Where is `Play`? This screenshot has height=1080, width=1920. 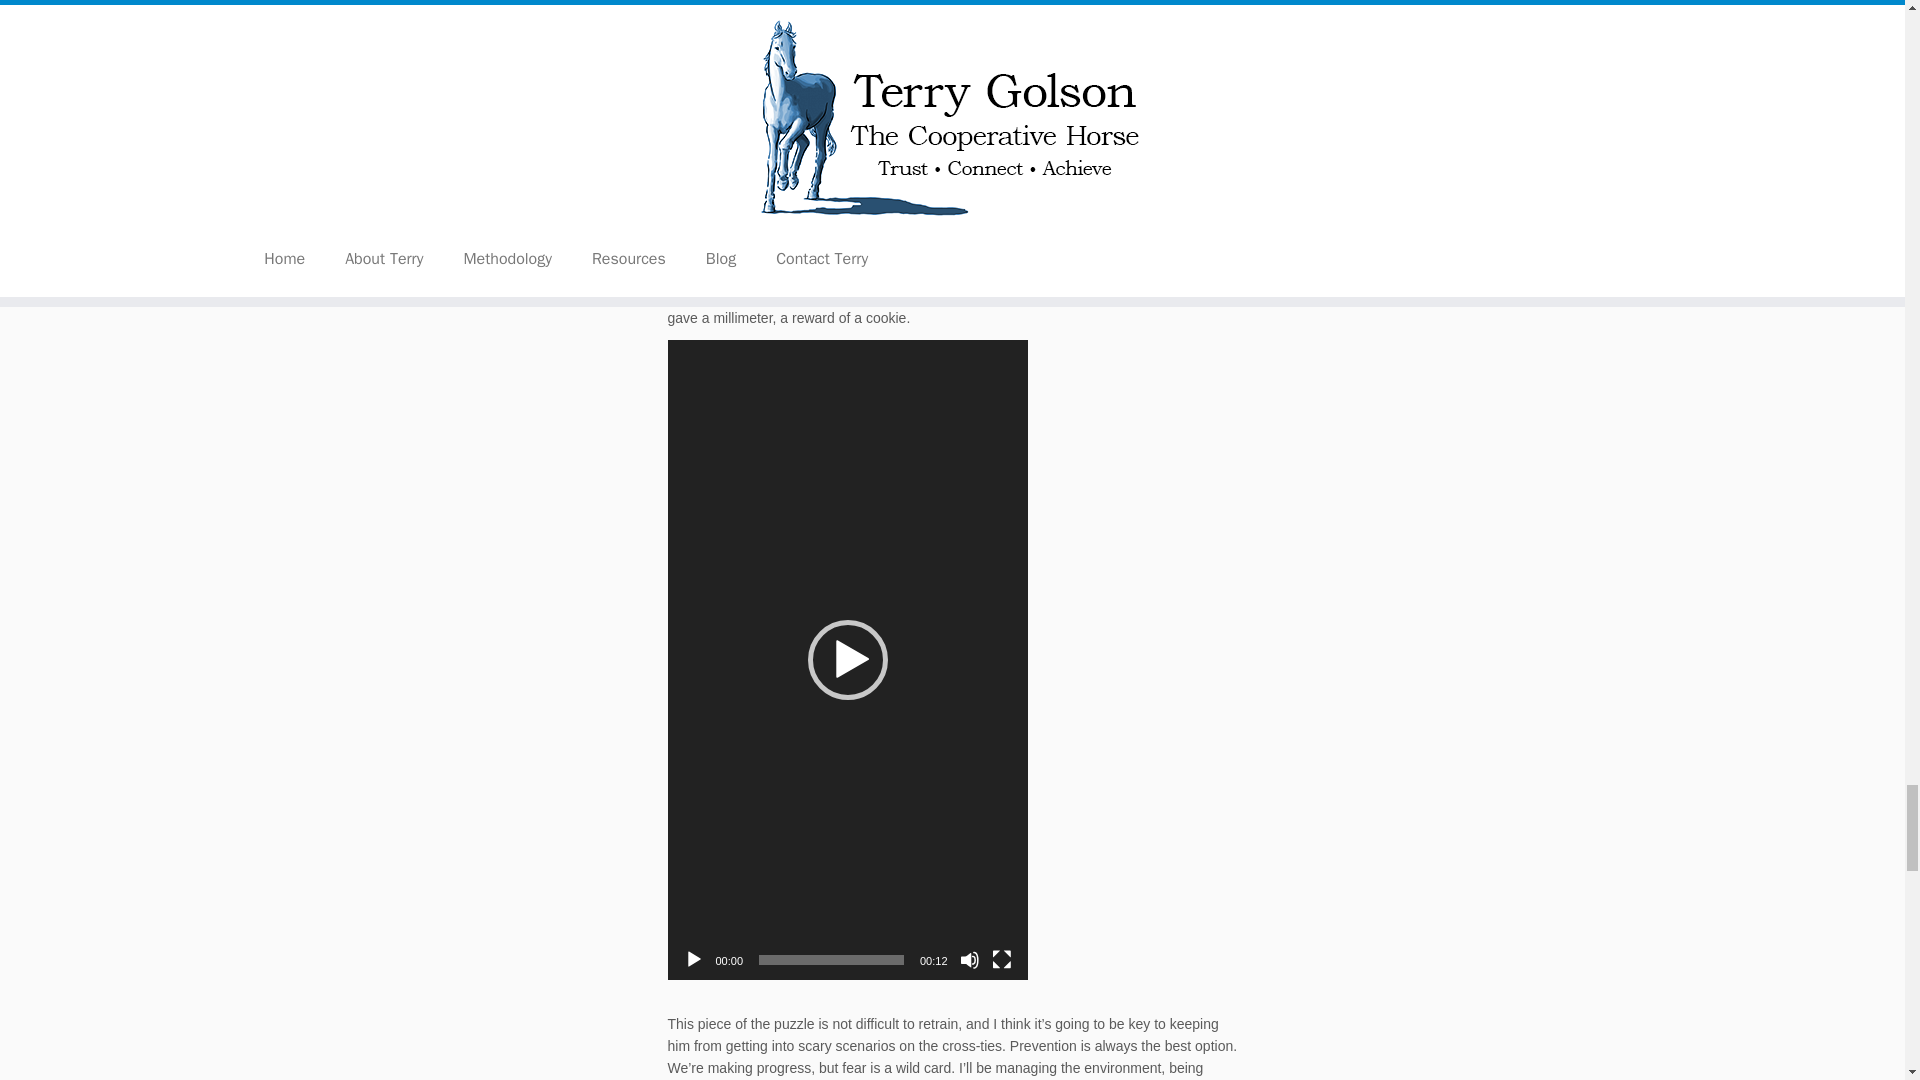 Play is located at coordinates (694, 960).